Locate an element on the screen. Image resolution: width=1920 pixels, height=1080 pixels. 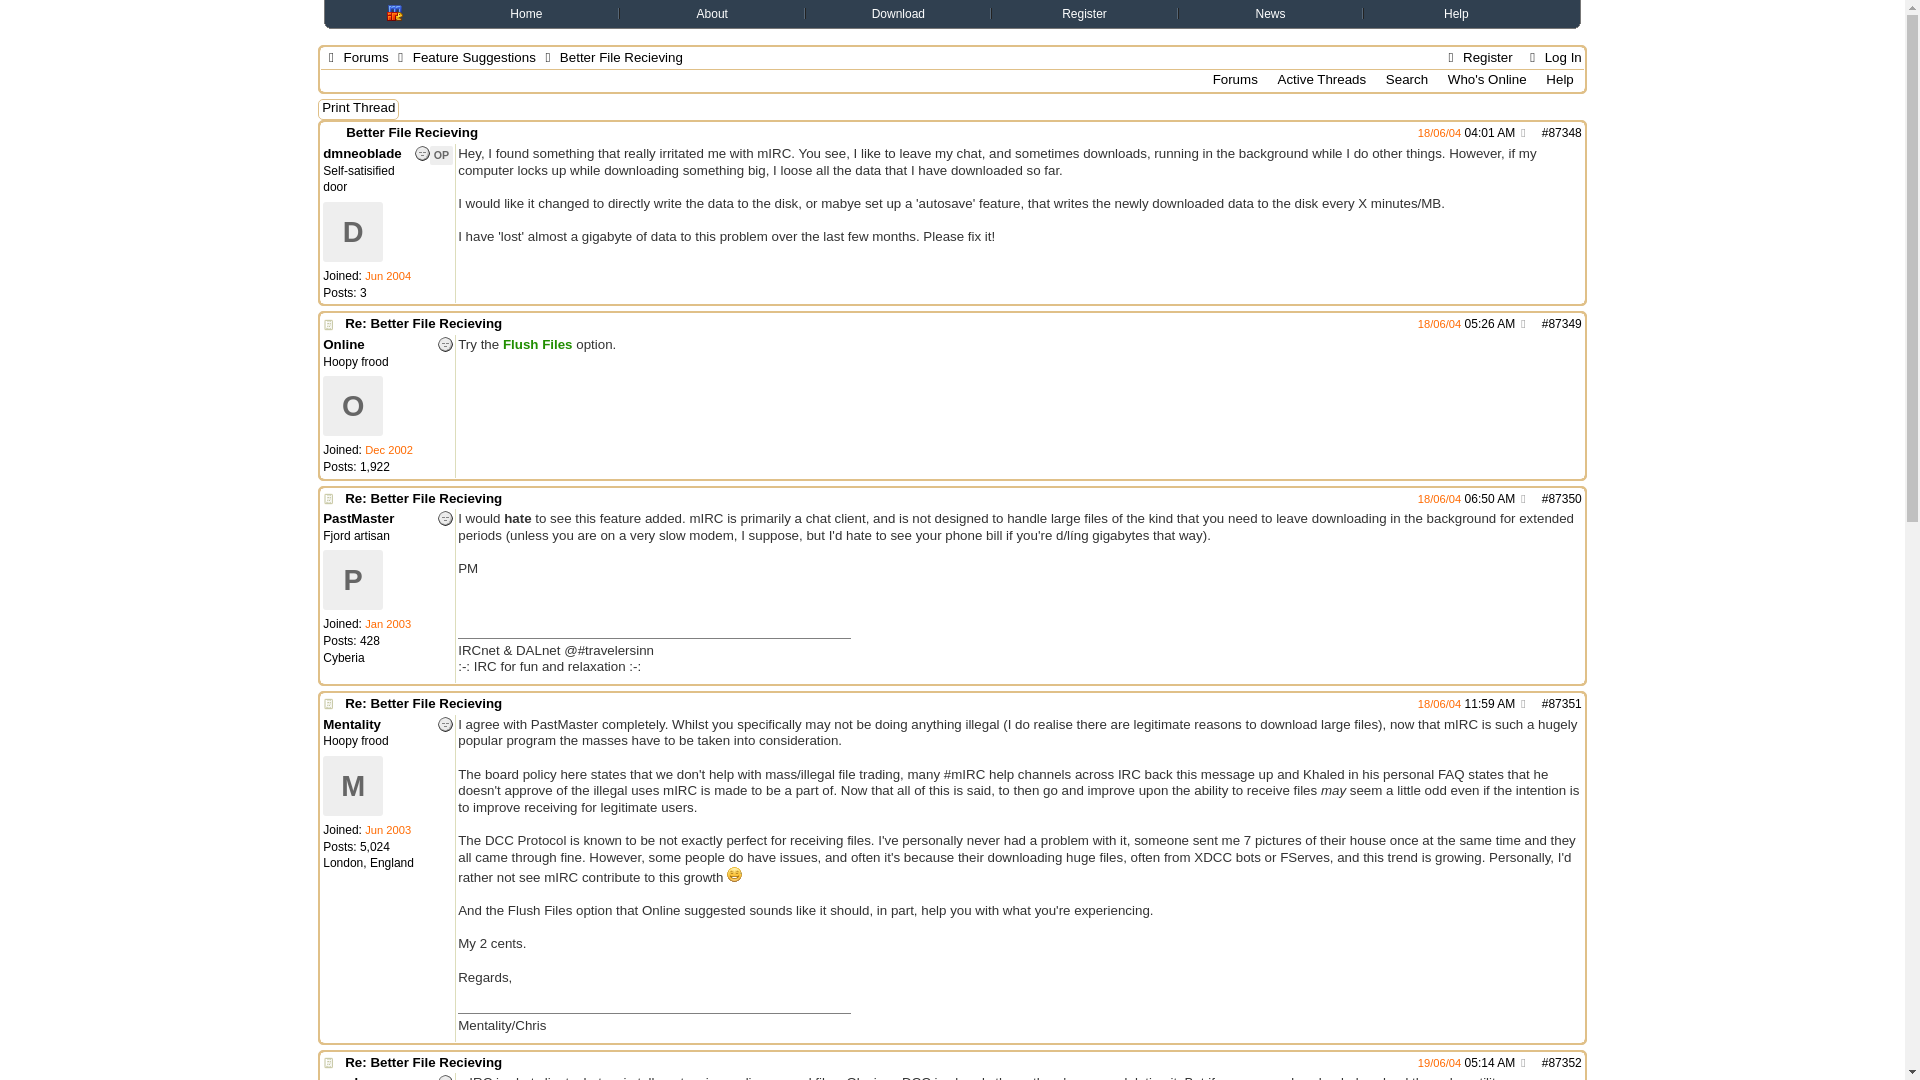
Share Post is located at coordinates (1522, 133).